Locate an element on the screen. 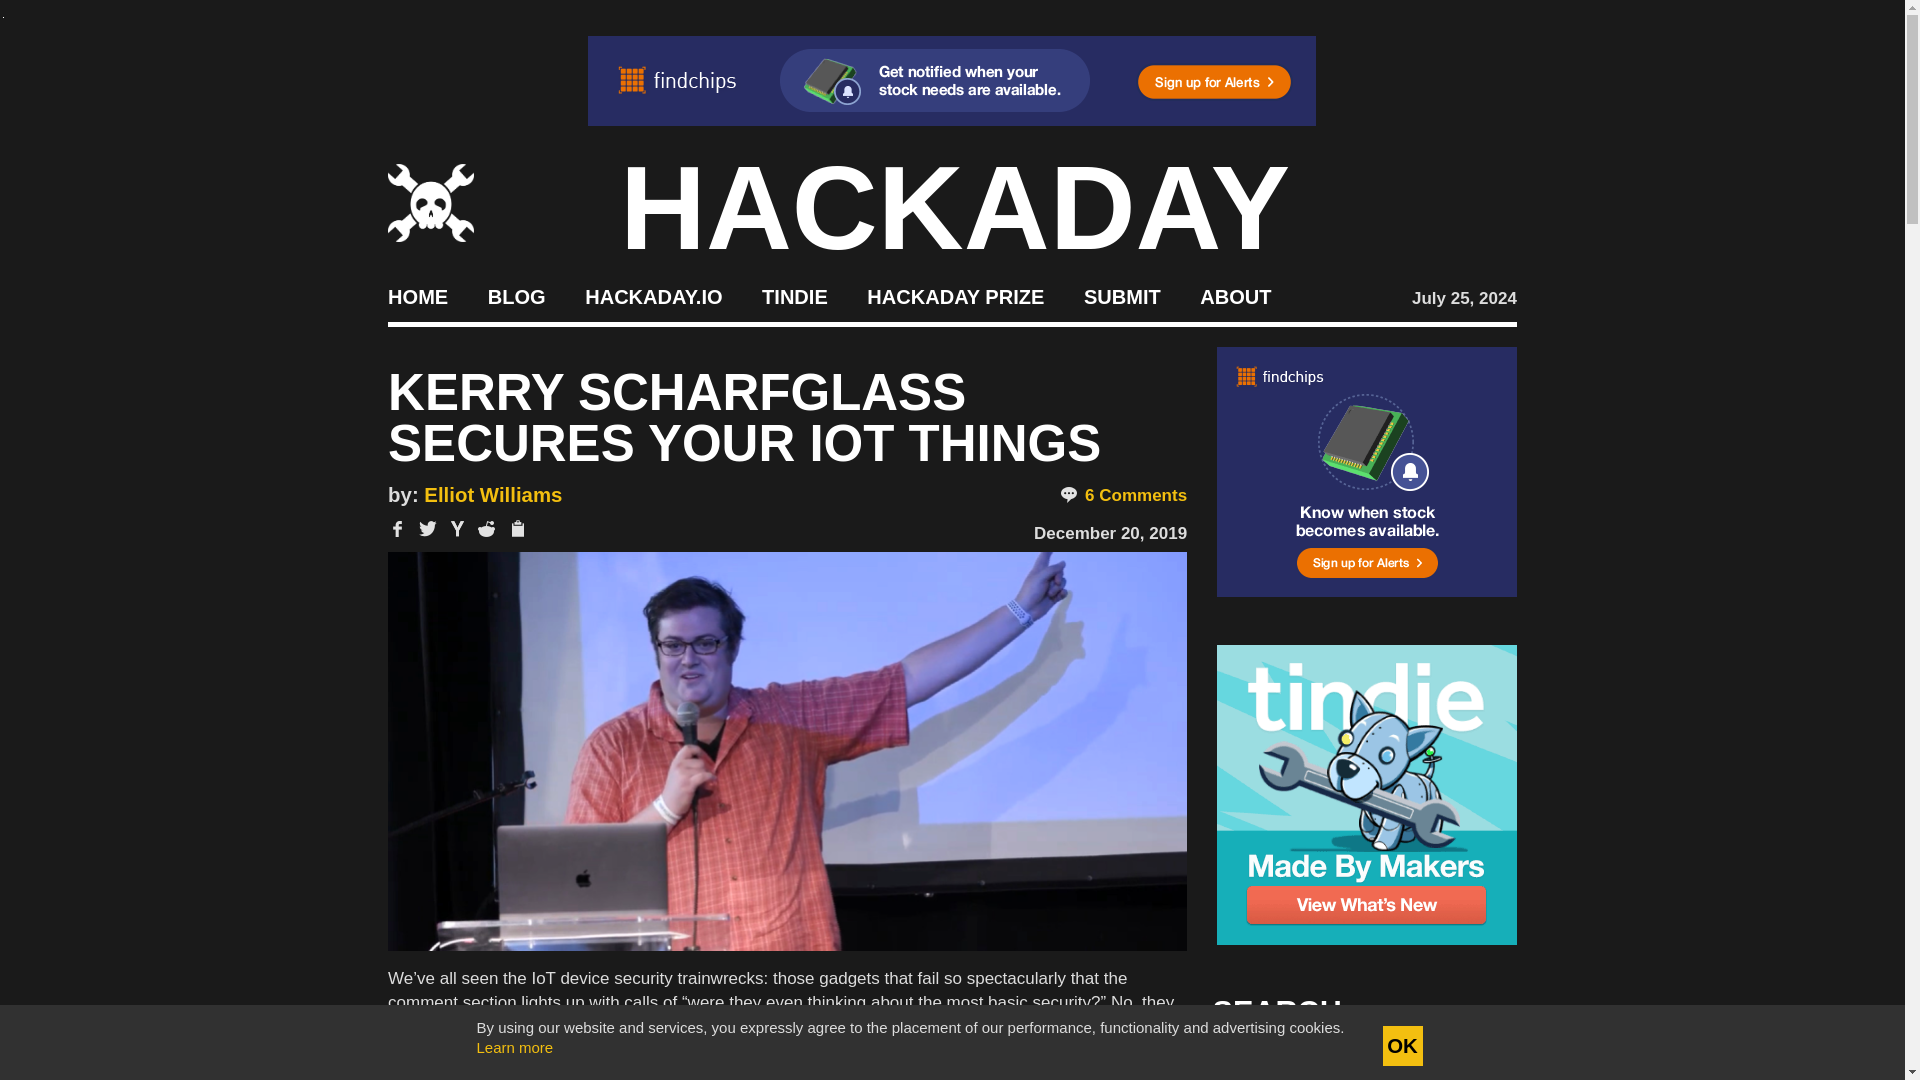 This screenshot has width=1920, height=1080. HACKADAY PRIZE is located at coordinates (956, 296).